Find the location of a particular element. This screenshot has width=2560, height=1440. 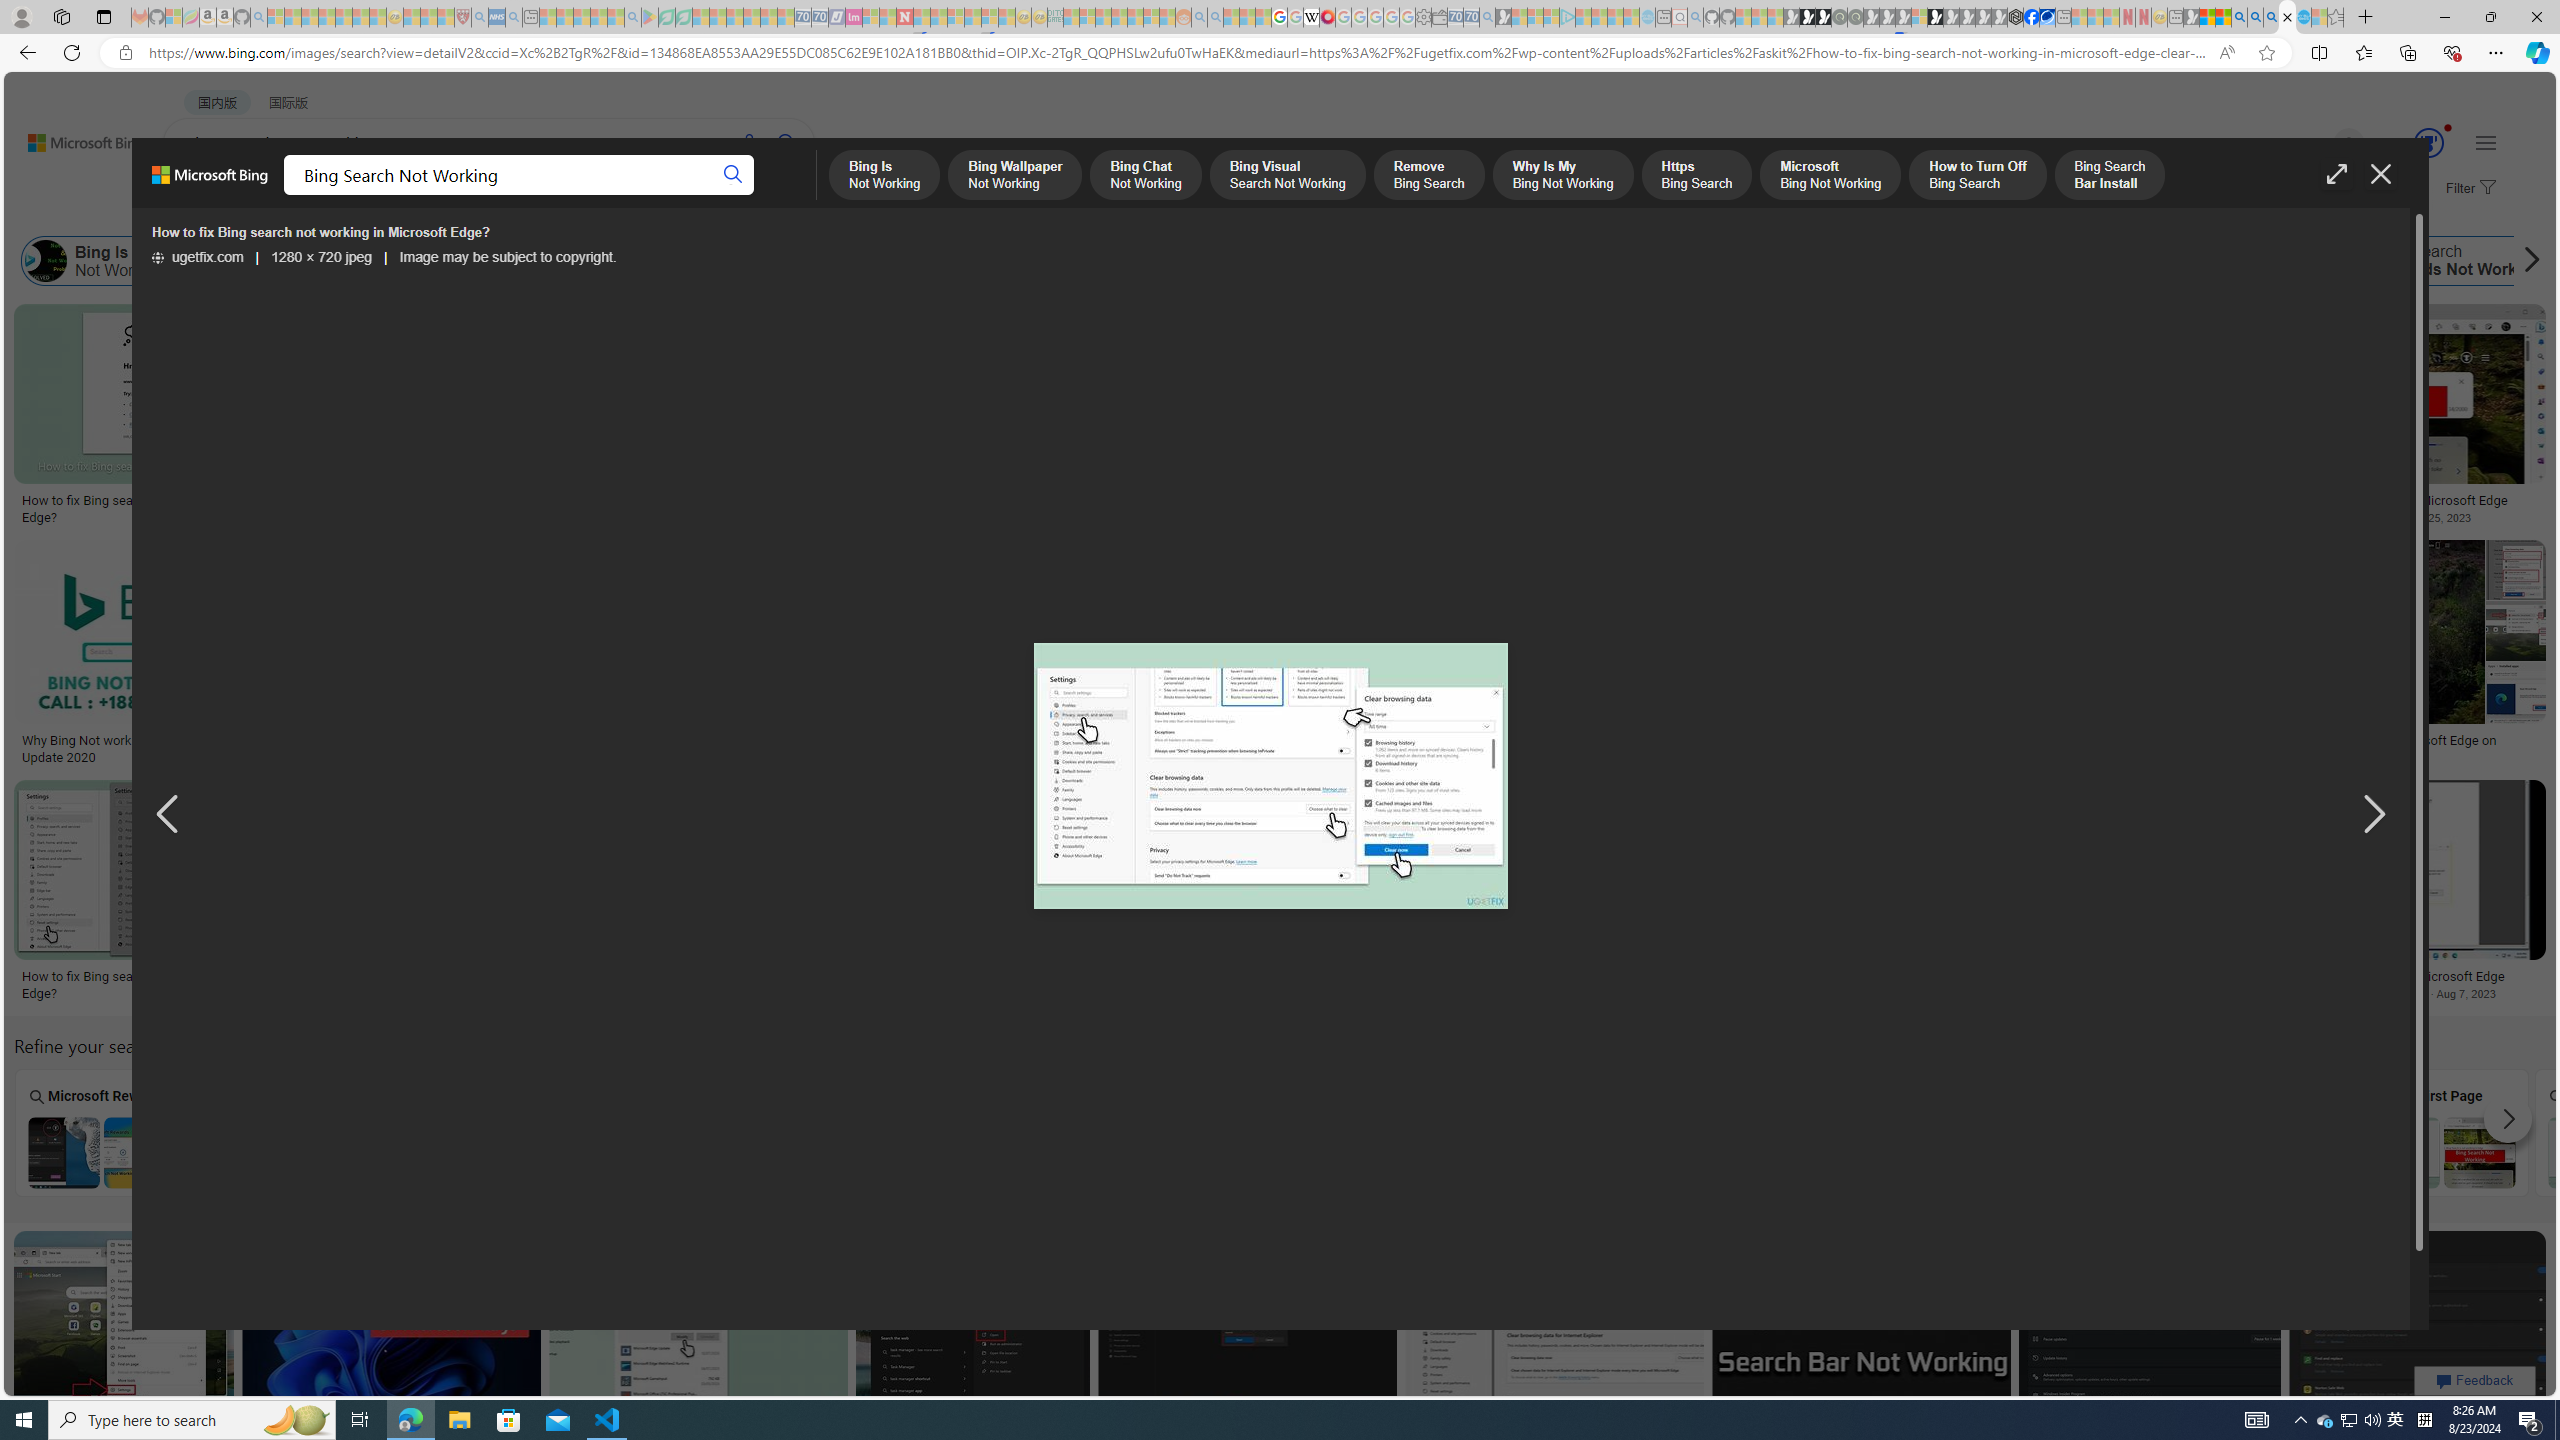

Bing Not Working Properly is located at coordinates (1995, 261).